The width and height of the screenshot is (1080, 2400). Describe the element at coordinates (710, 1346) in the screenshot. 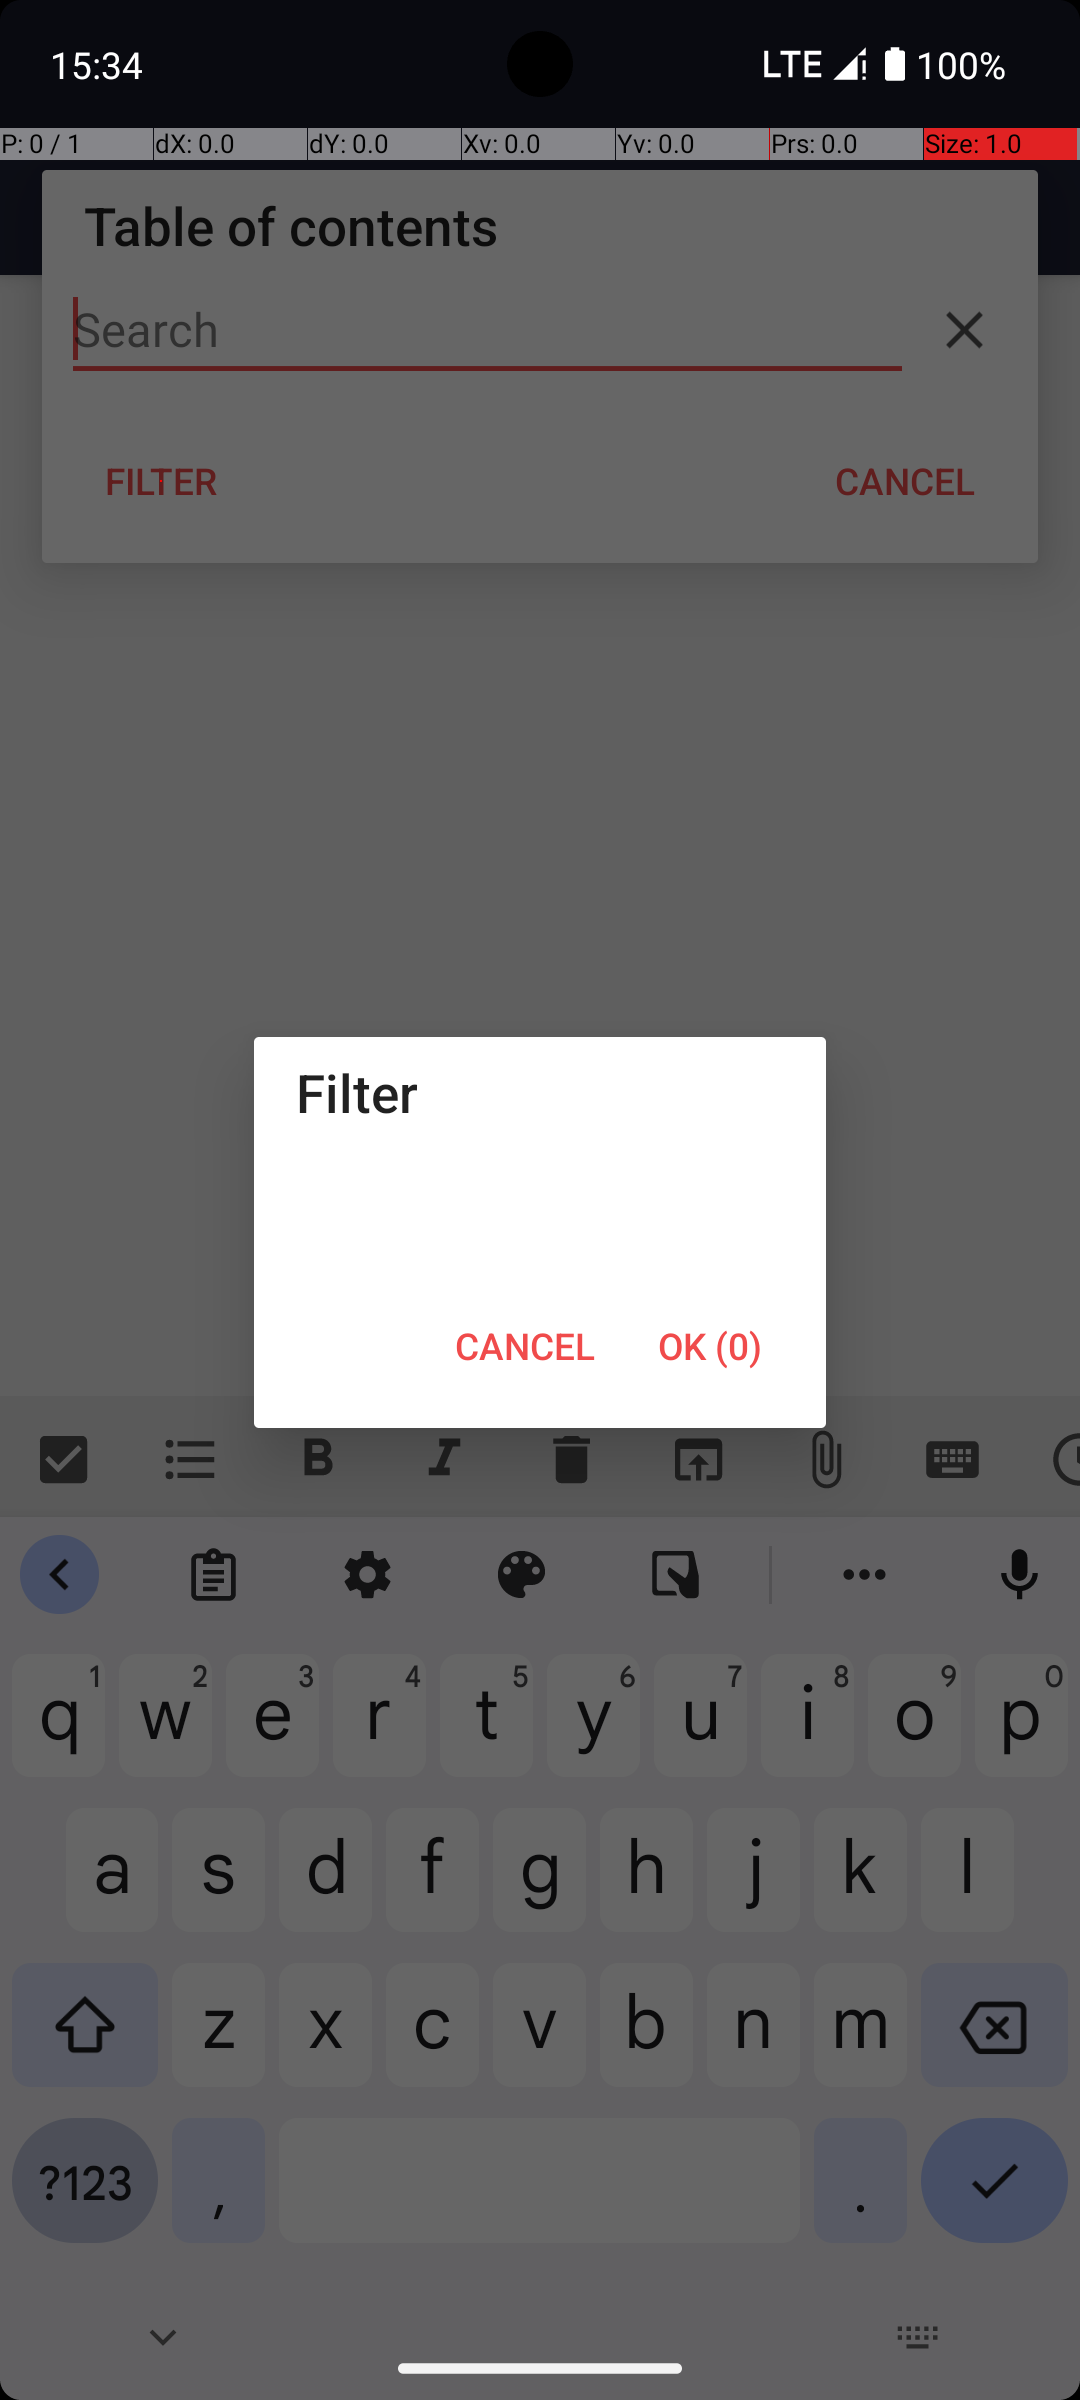

I see `OK (0)` at that location.